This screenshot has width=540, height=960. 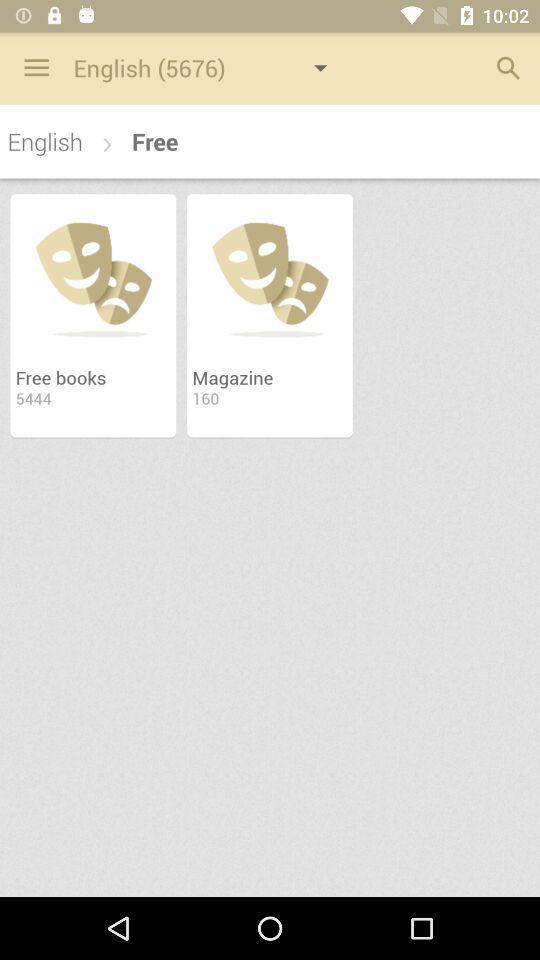 I want to click on click on the image above the text free books, so click(x=93, y=276).